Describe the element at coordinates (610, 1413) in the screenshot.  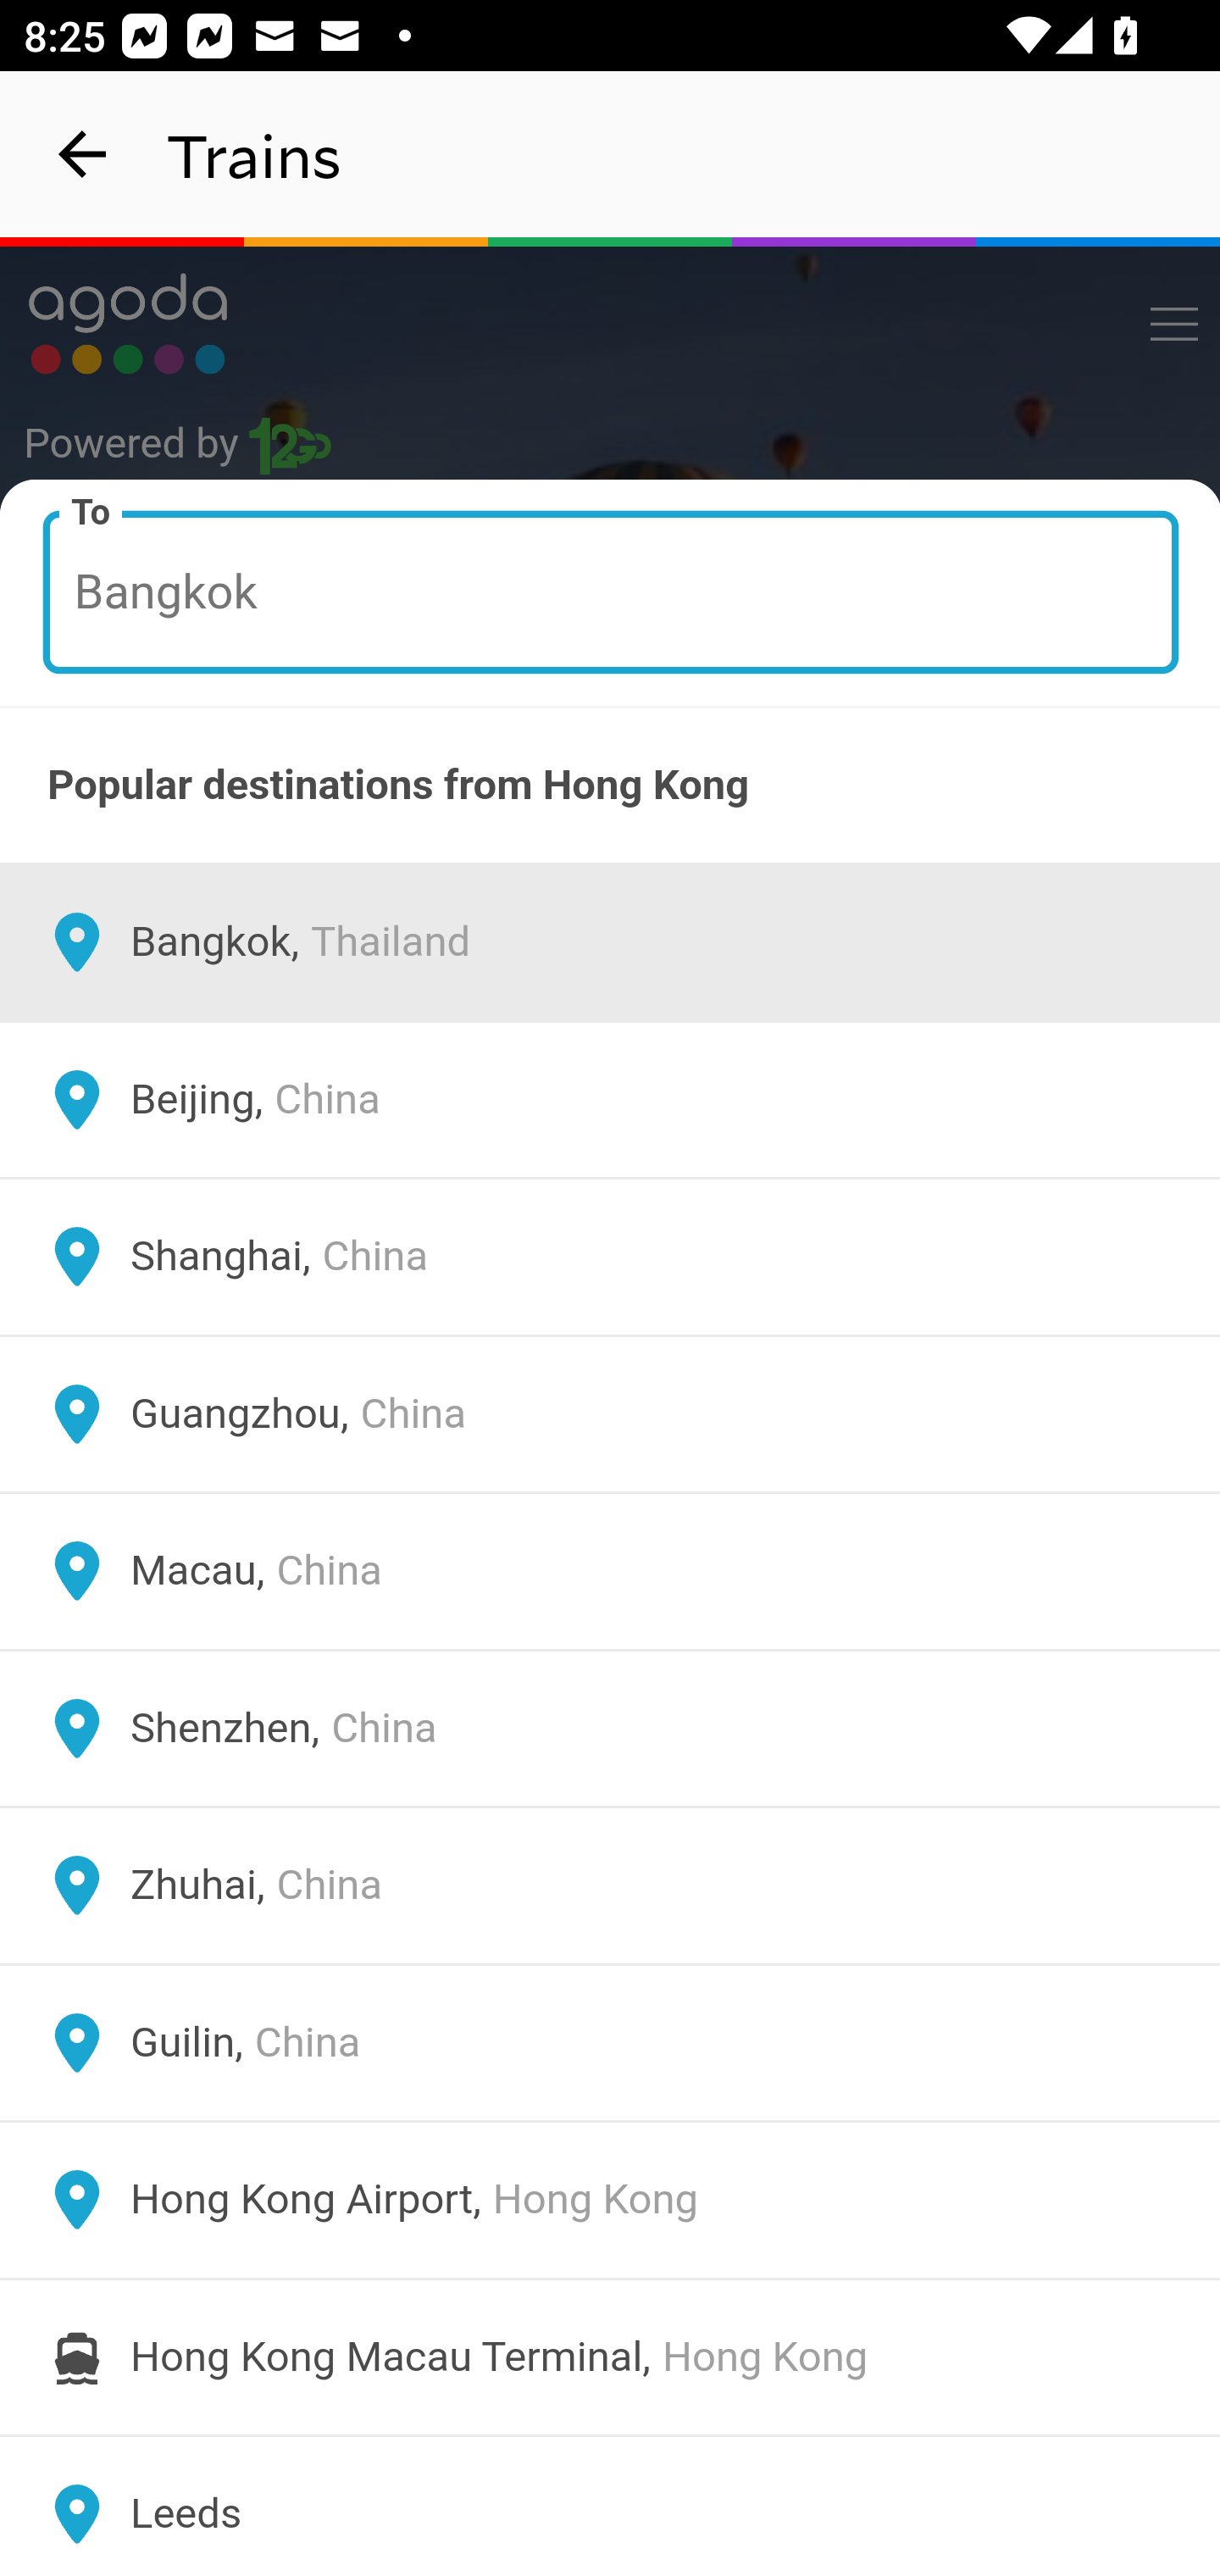
I see `Guangzhou,China` at that location.